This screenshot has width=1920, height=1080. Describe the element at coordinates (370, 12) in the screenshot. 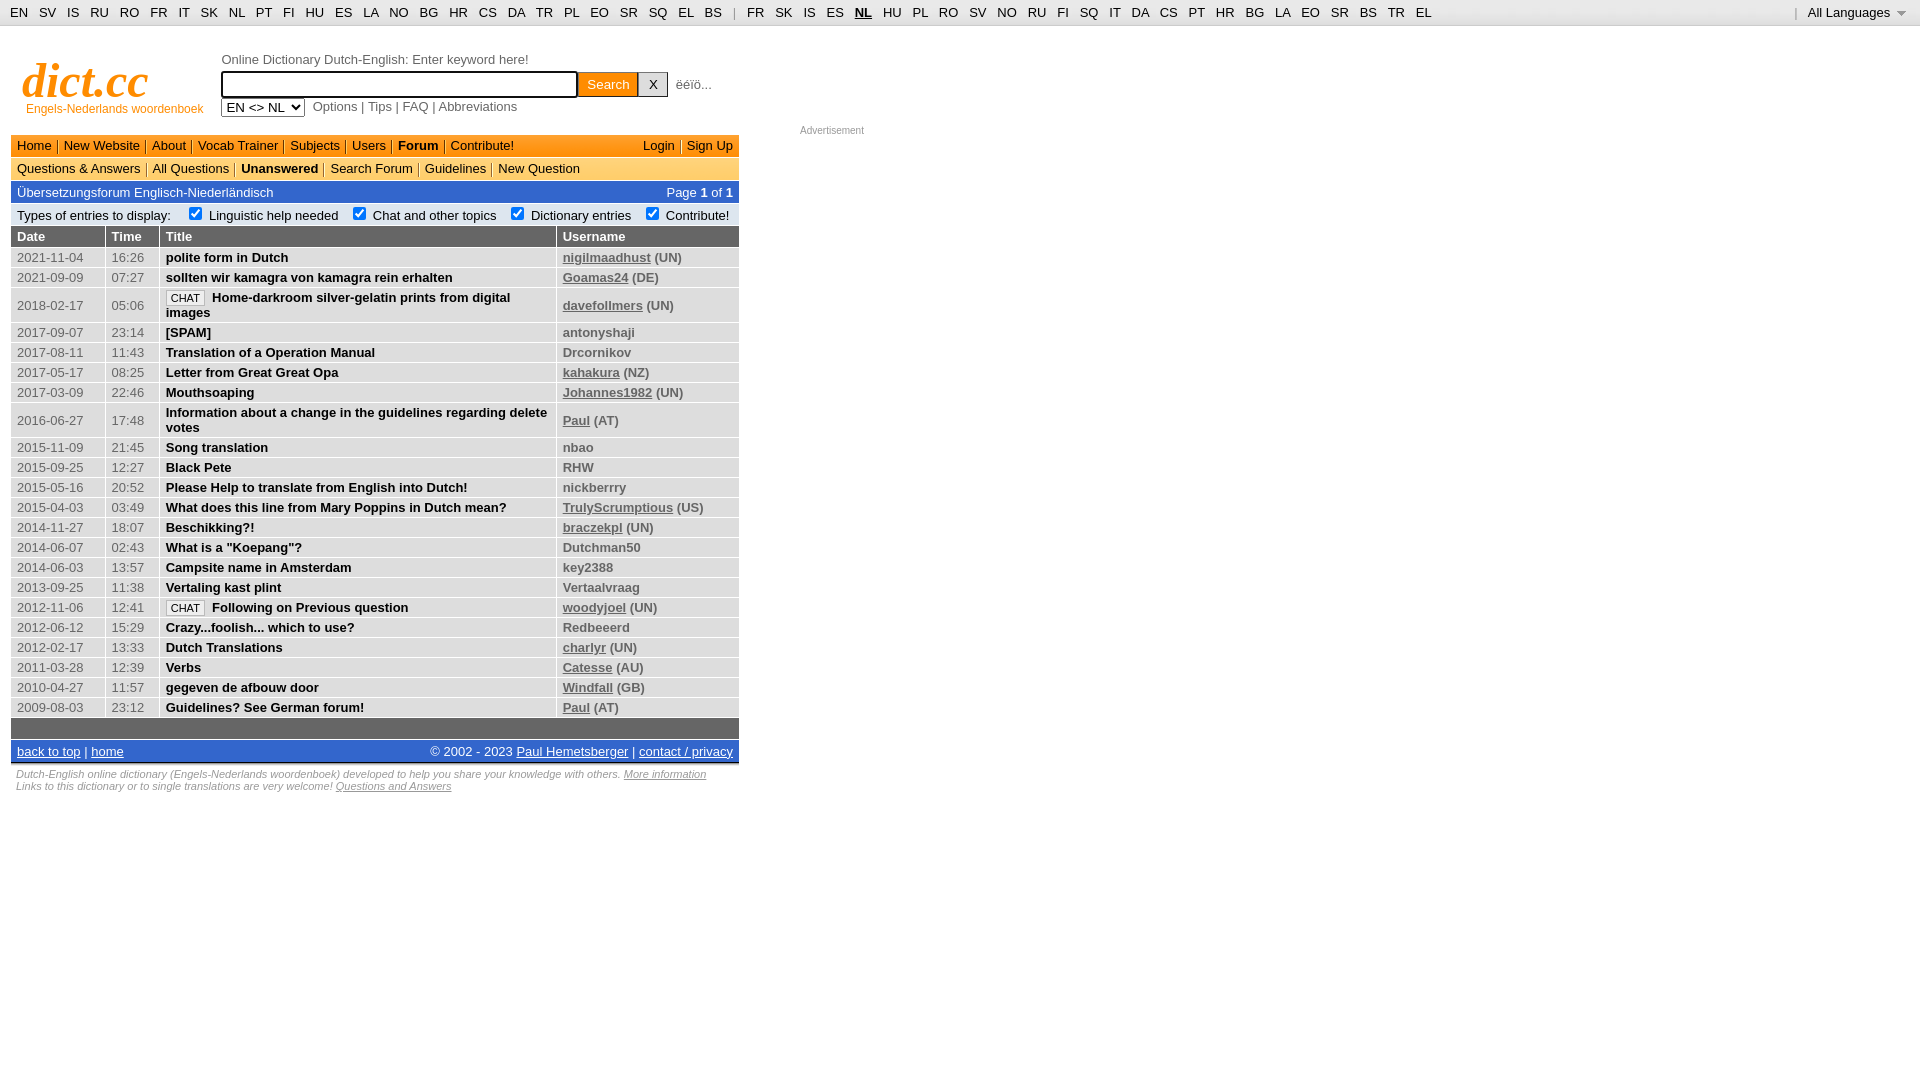

I see `LA` at that location.